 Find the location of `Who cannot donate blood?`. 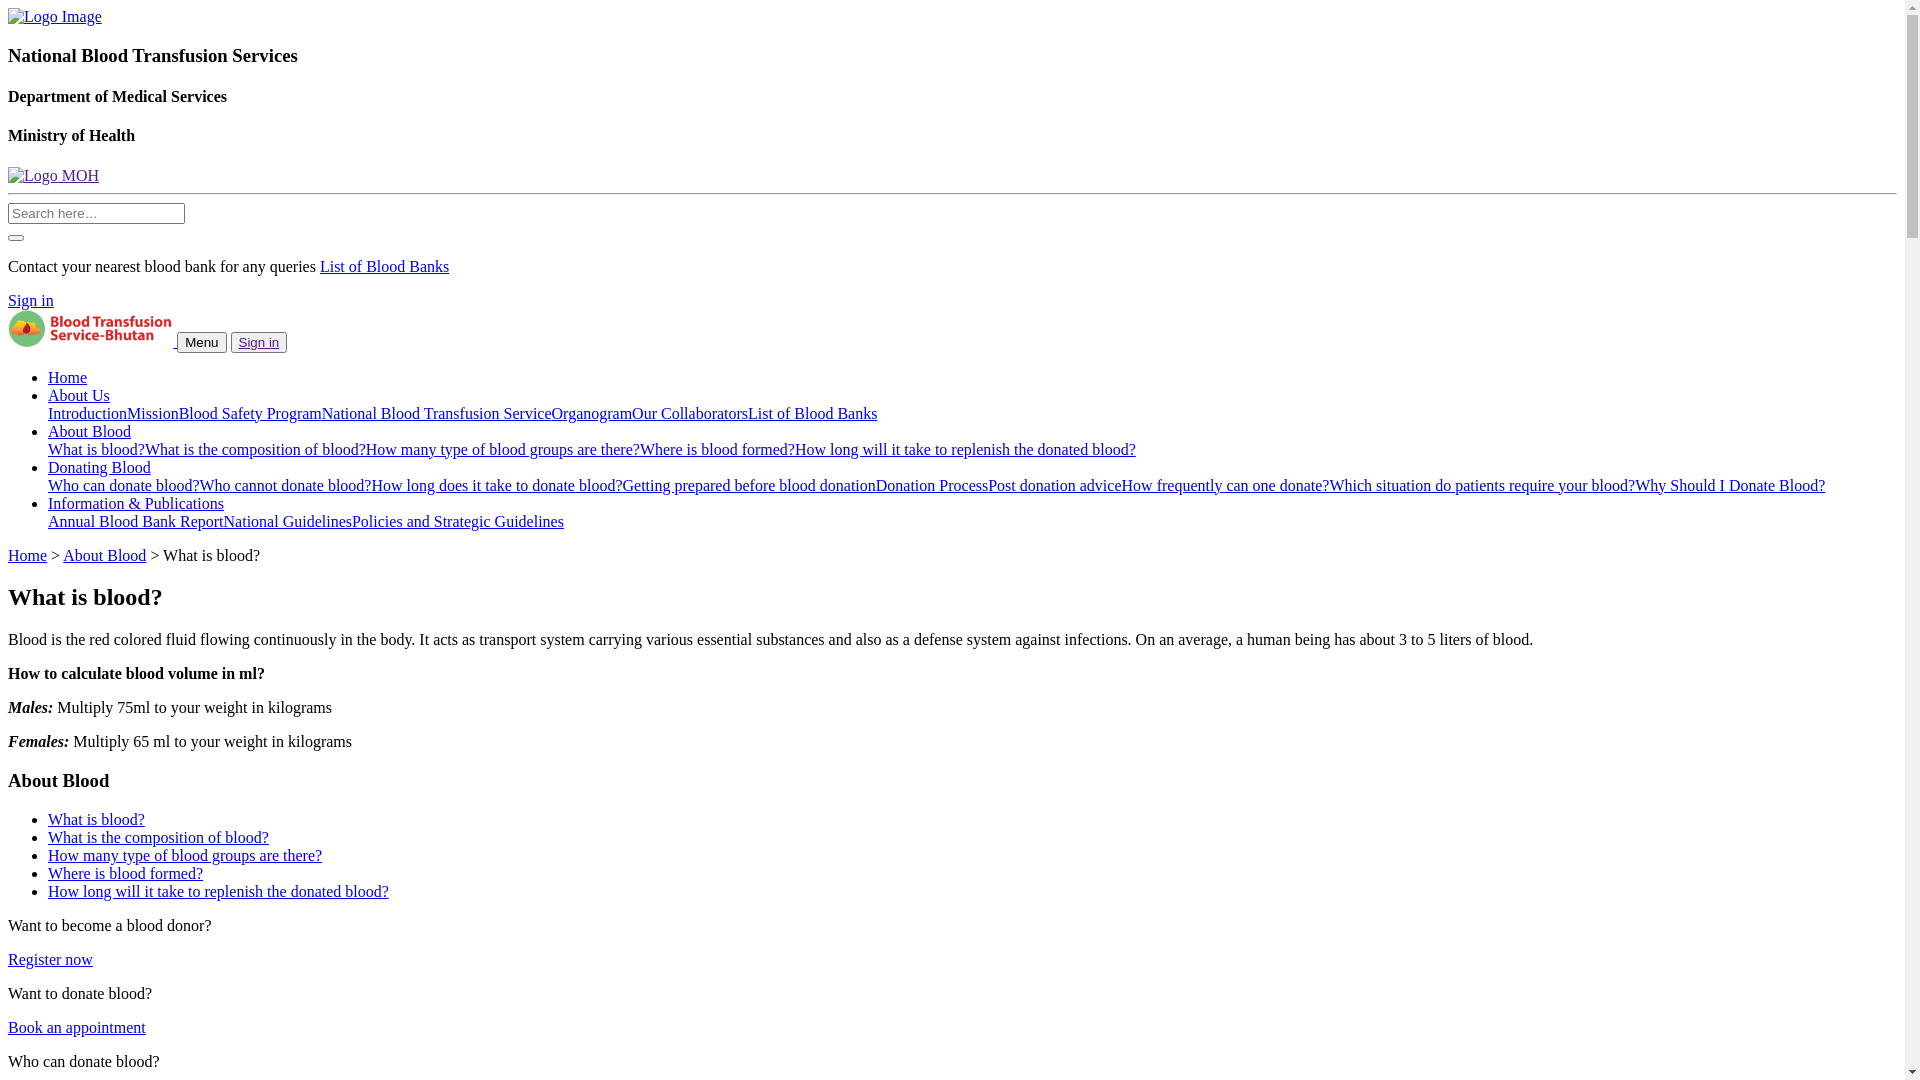

Who cannot donate blood? is located at coordinates (286, 486).